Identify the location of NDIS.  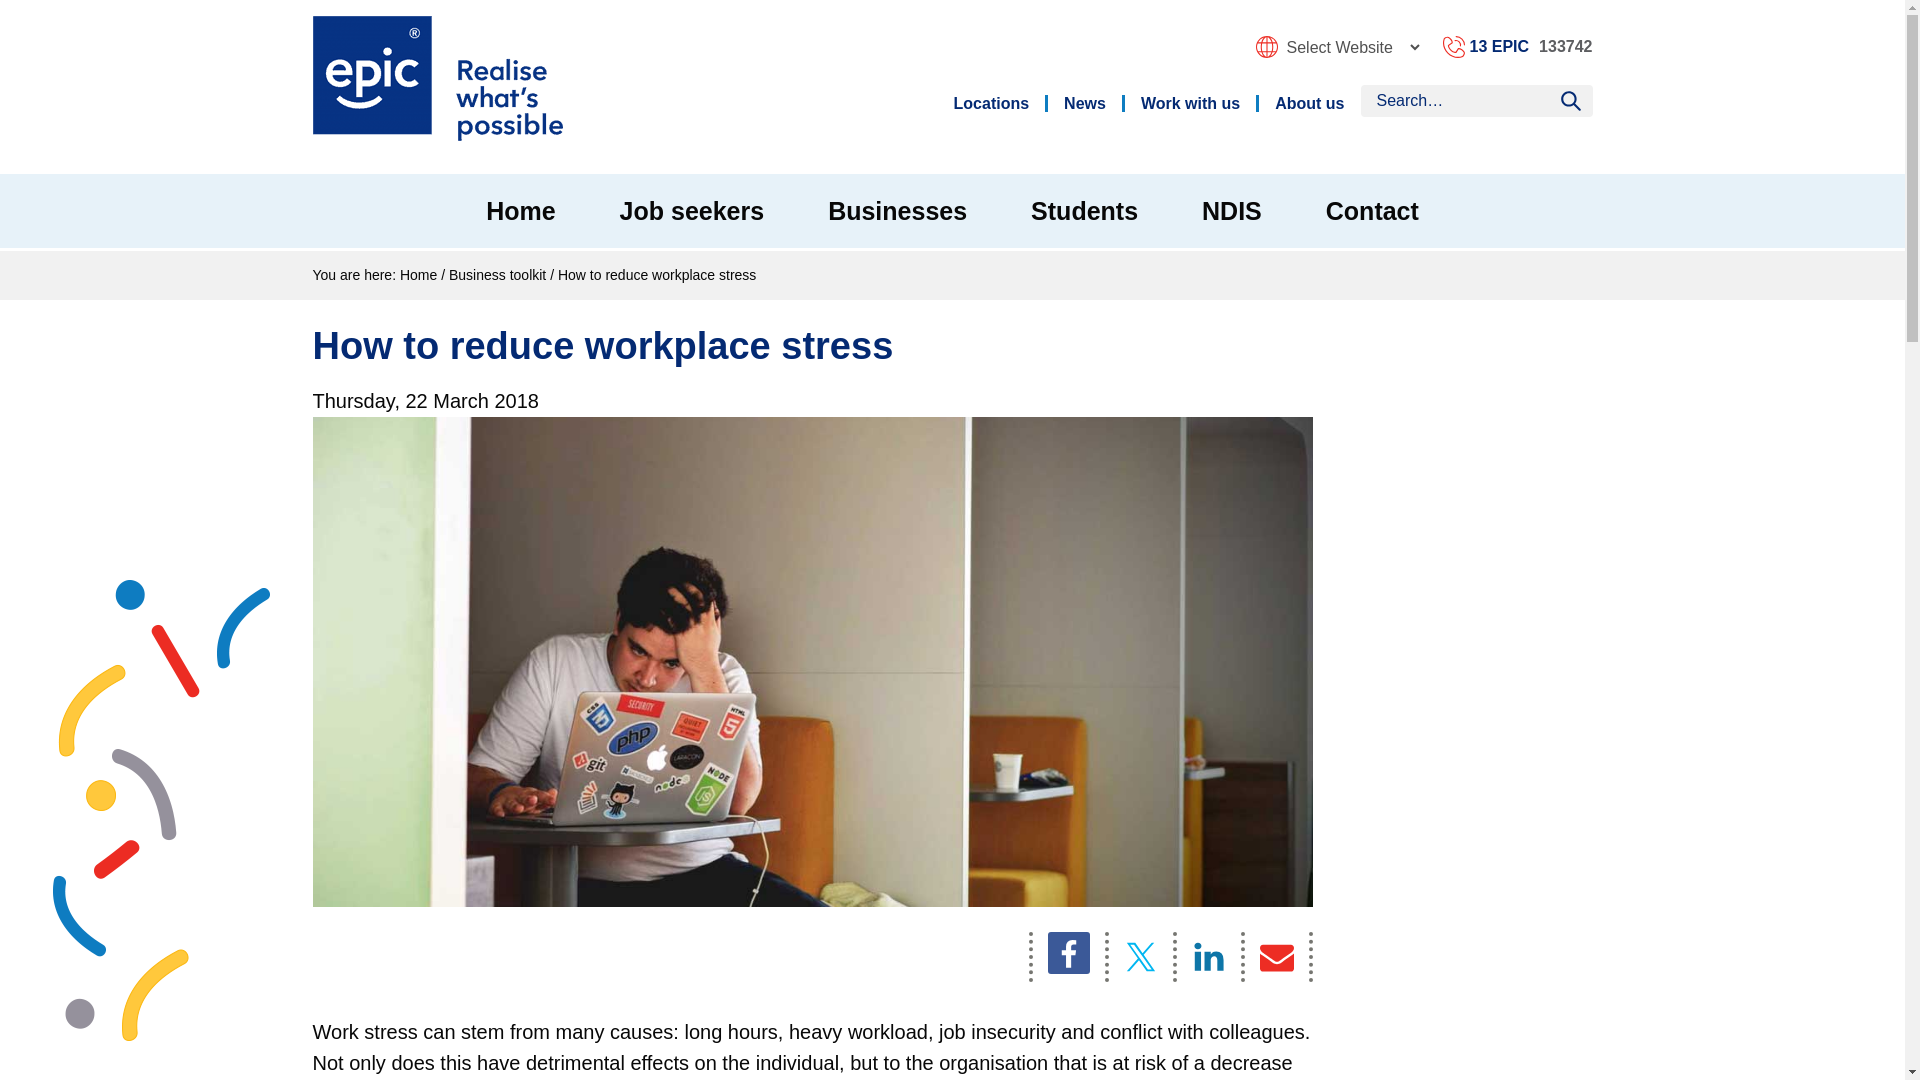
(1232, 210).